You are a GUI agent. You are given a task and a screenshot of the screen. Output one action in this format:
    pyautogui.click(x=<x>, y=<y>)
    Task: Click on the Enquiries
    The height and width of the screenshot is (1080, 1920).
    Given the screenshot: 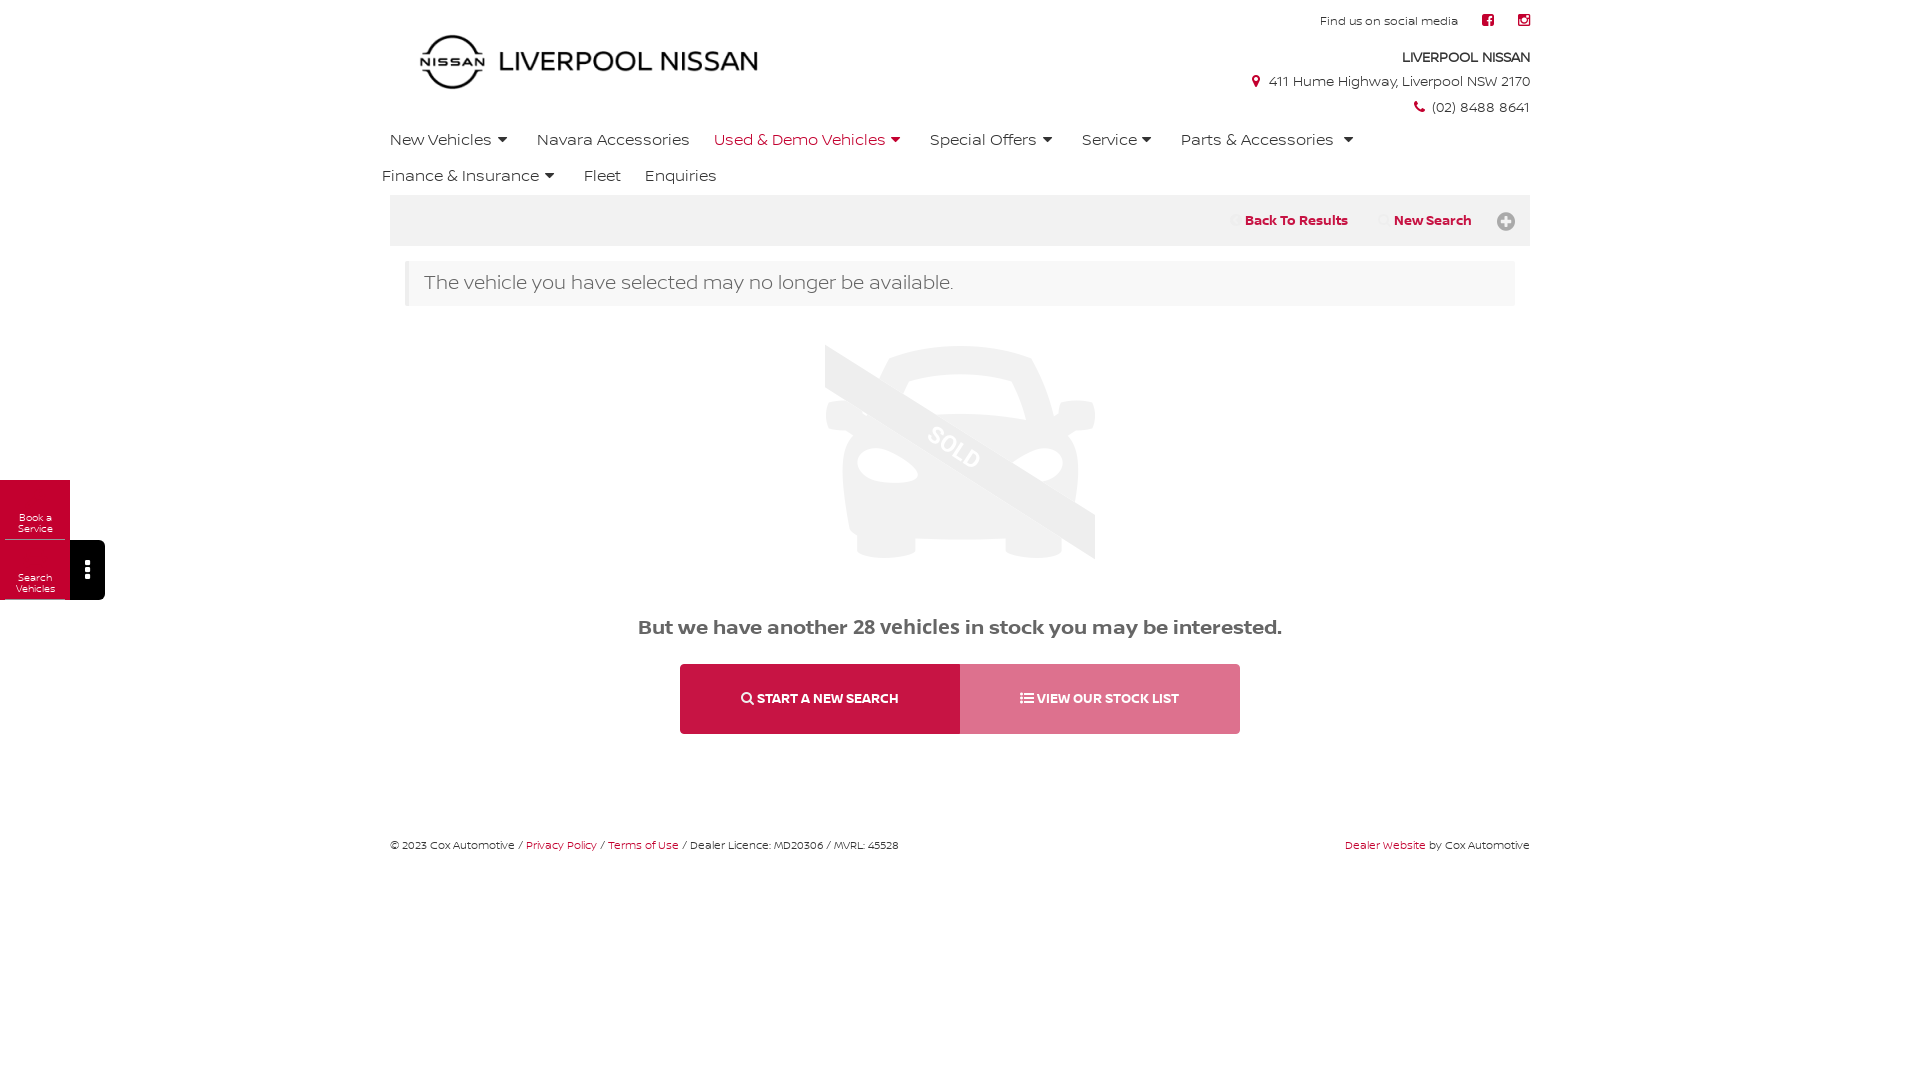 What is the action you would take?
    pyautogui.click(x=681, y=177)
    